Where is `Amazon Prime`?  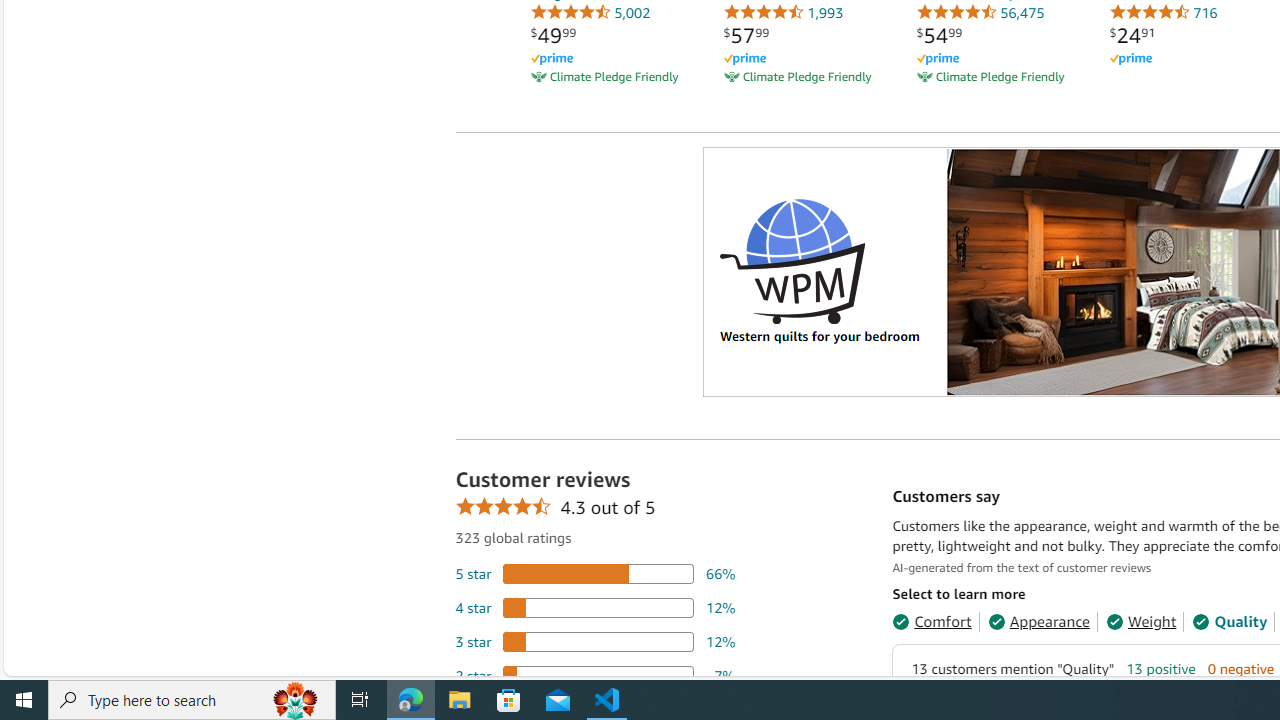 Amazon Prime is located at coordinates (1130, 60).